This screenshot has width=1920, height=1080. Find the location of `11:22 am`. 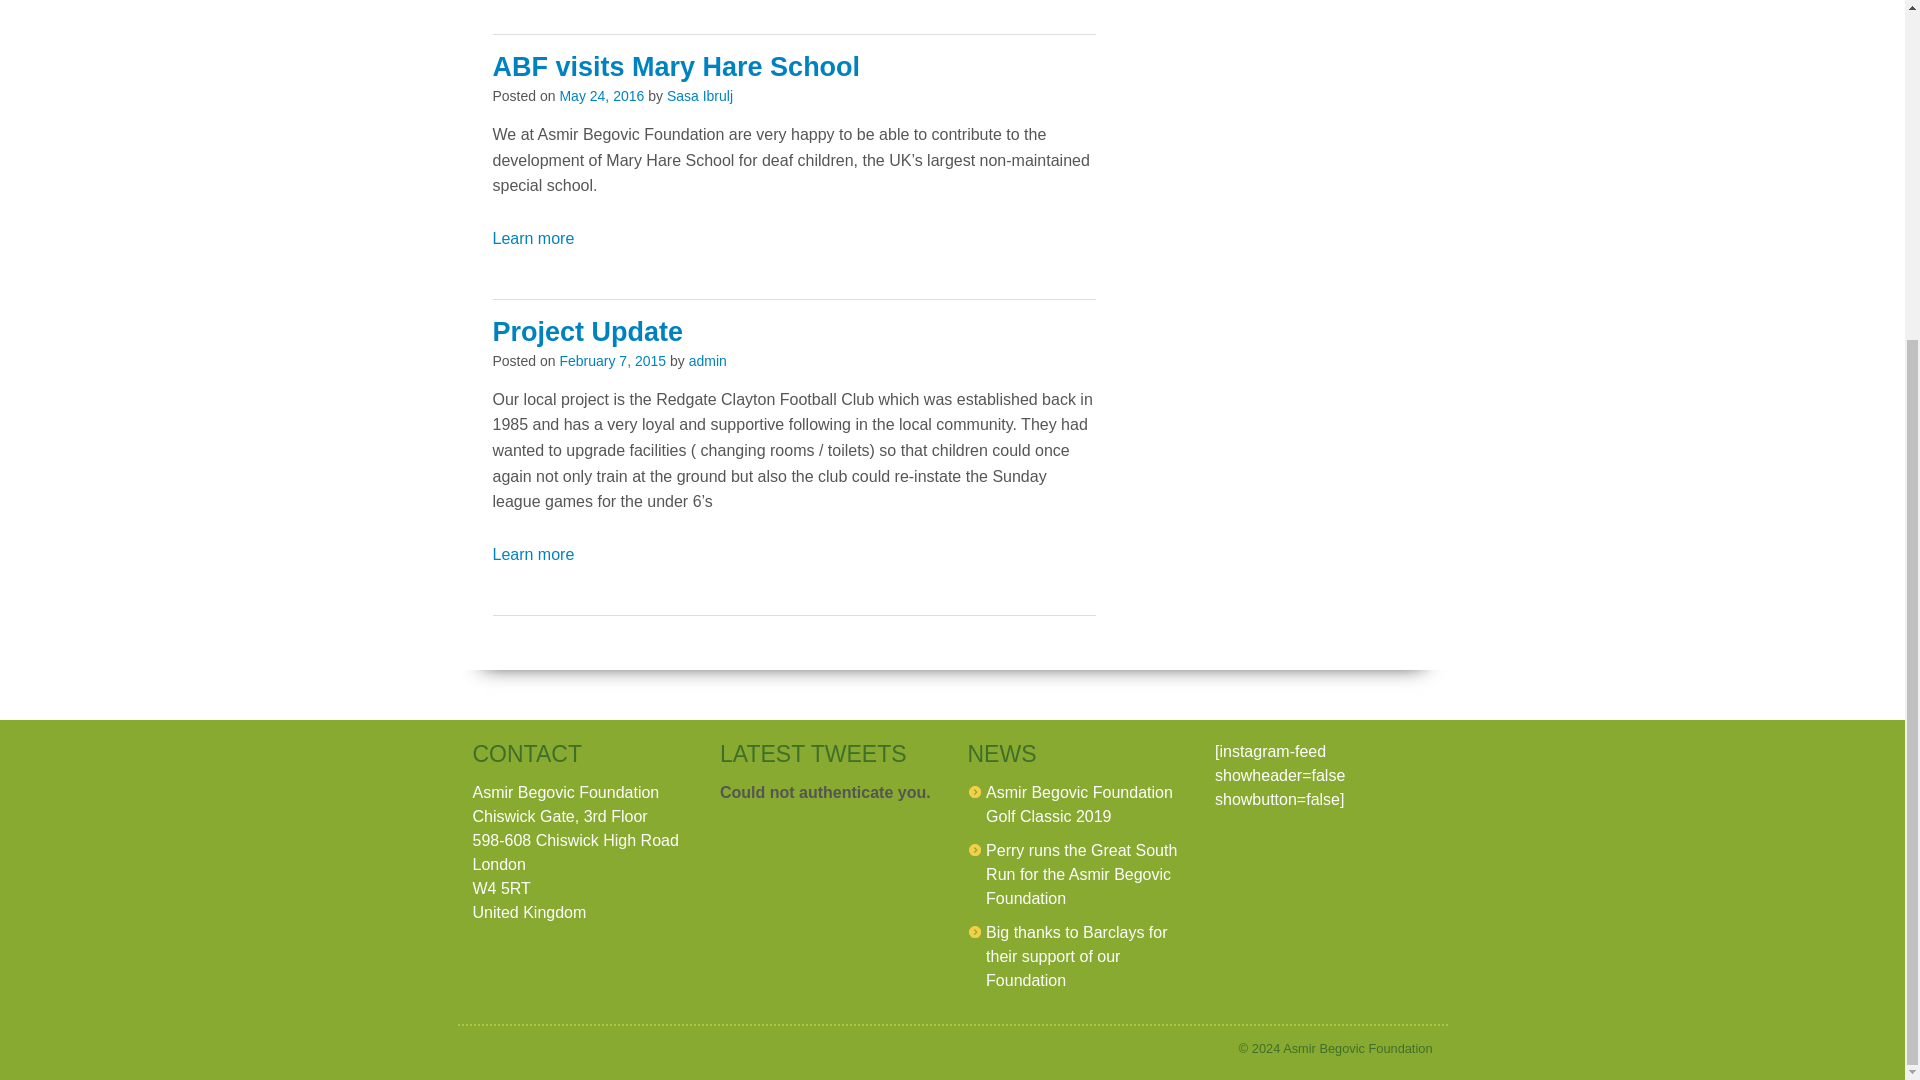

11:22 am is located at coordinates (600, 95).